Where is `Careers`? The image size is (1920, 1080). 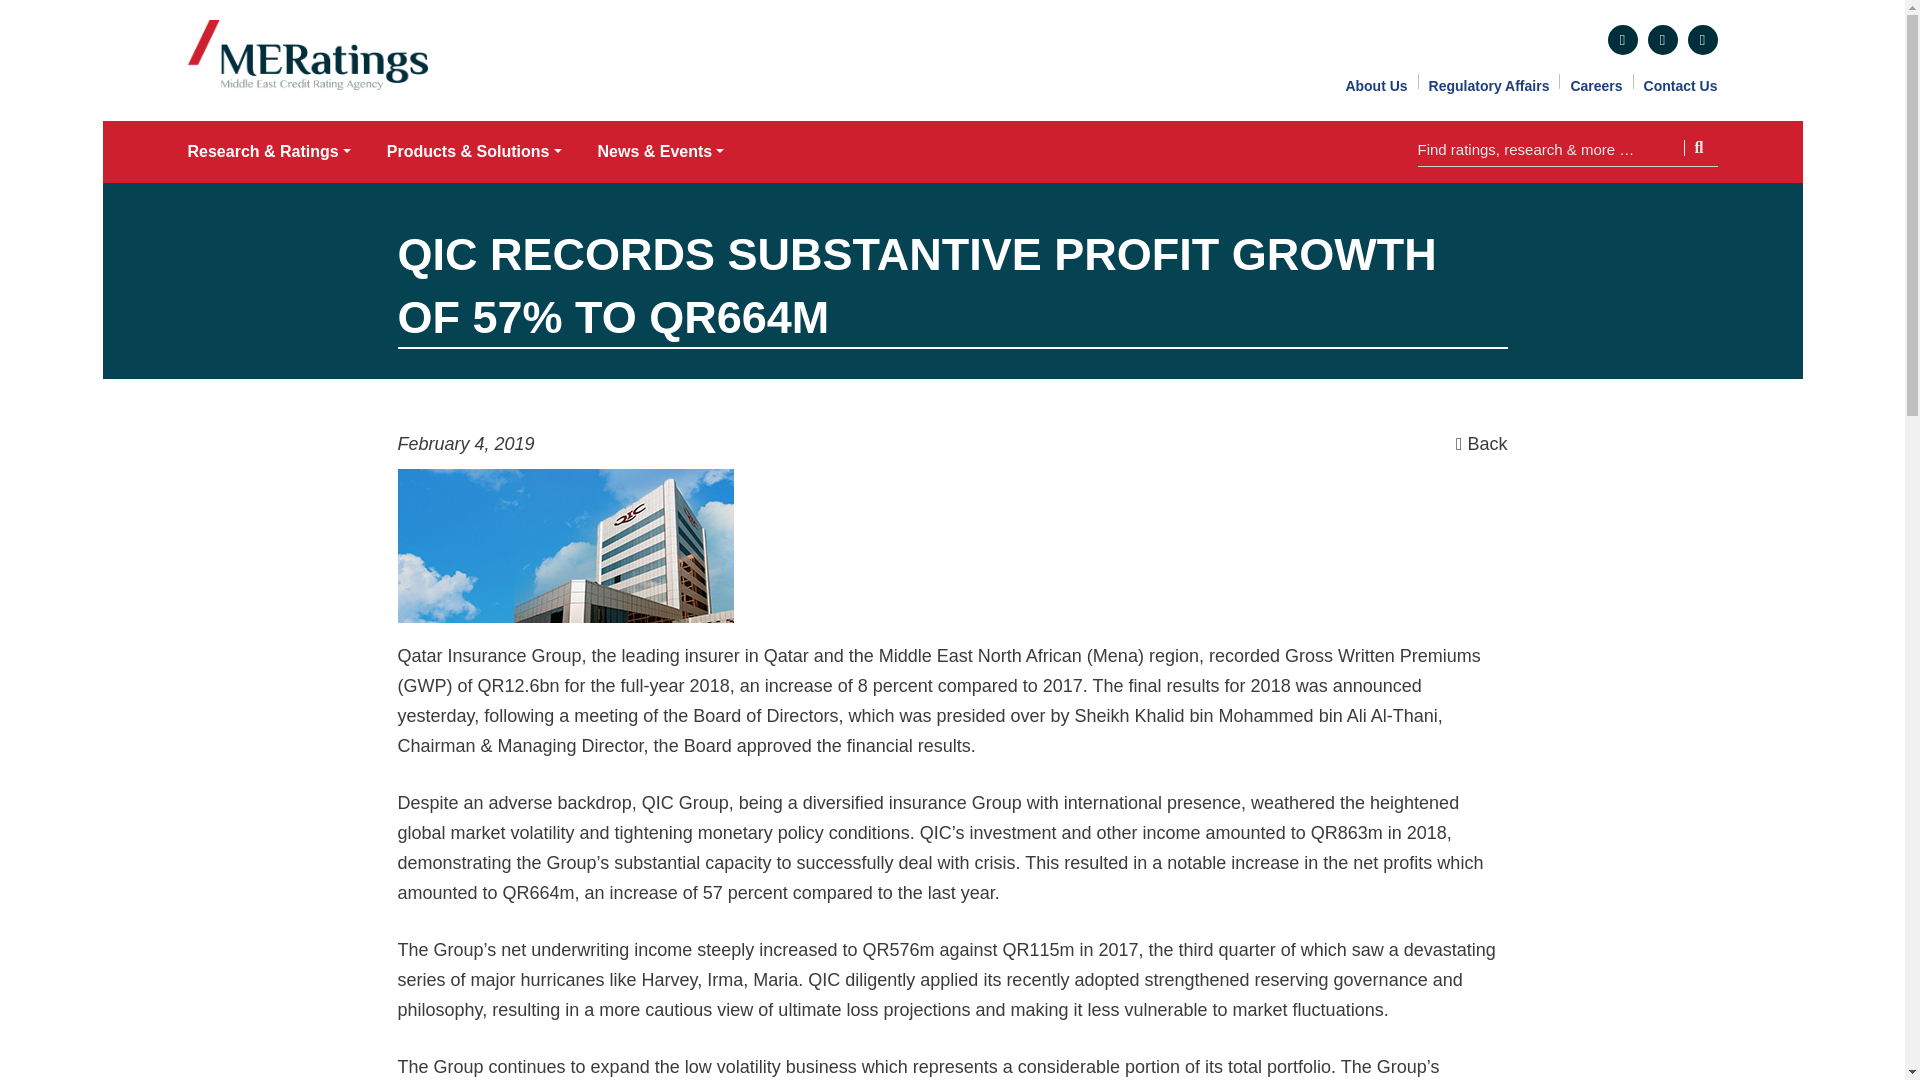 Careers is located at coordinates (1596, 85).